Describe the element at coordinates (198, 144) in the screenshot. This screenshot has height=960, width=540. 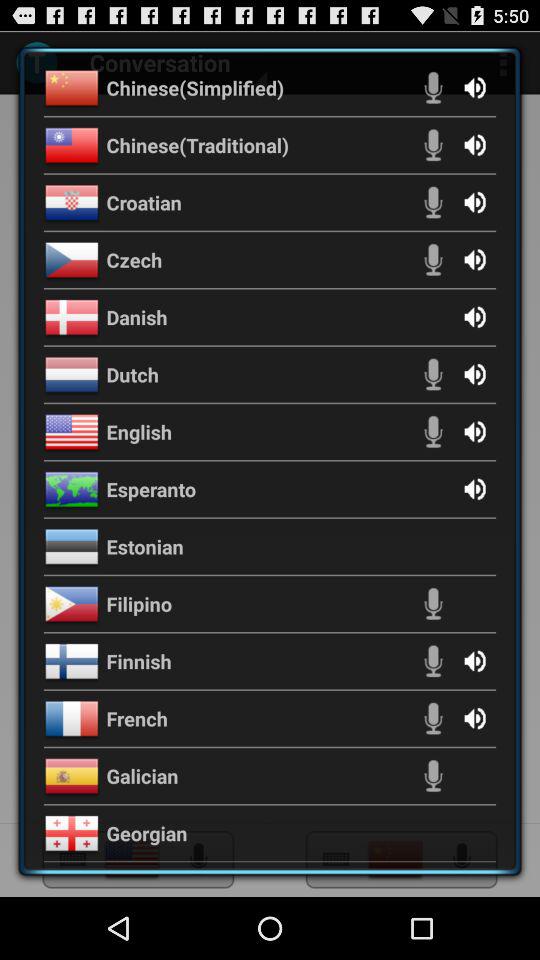
I see `turn off the chinese(traditional) icon` at that location.